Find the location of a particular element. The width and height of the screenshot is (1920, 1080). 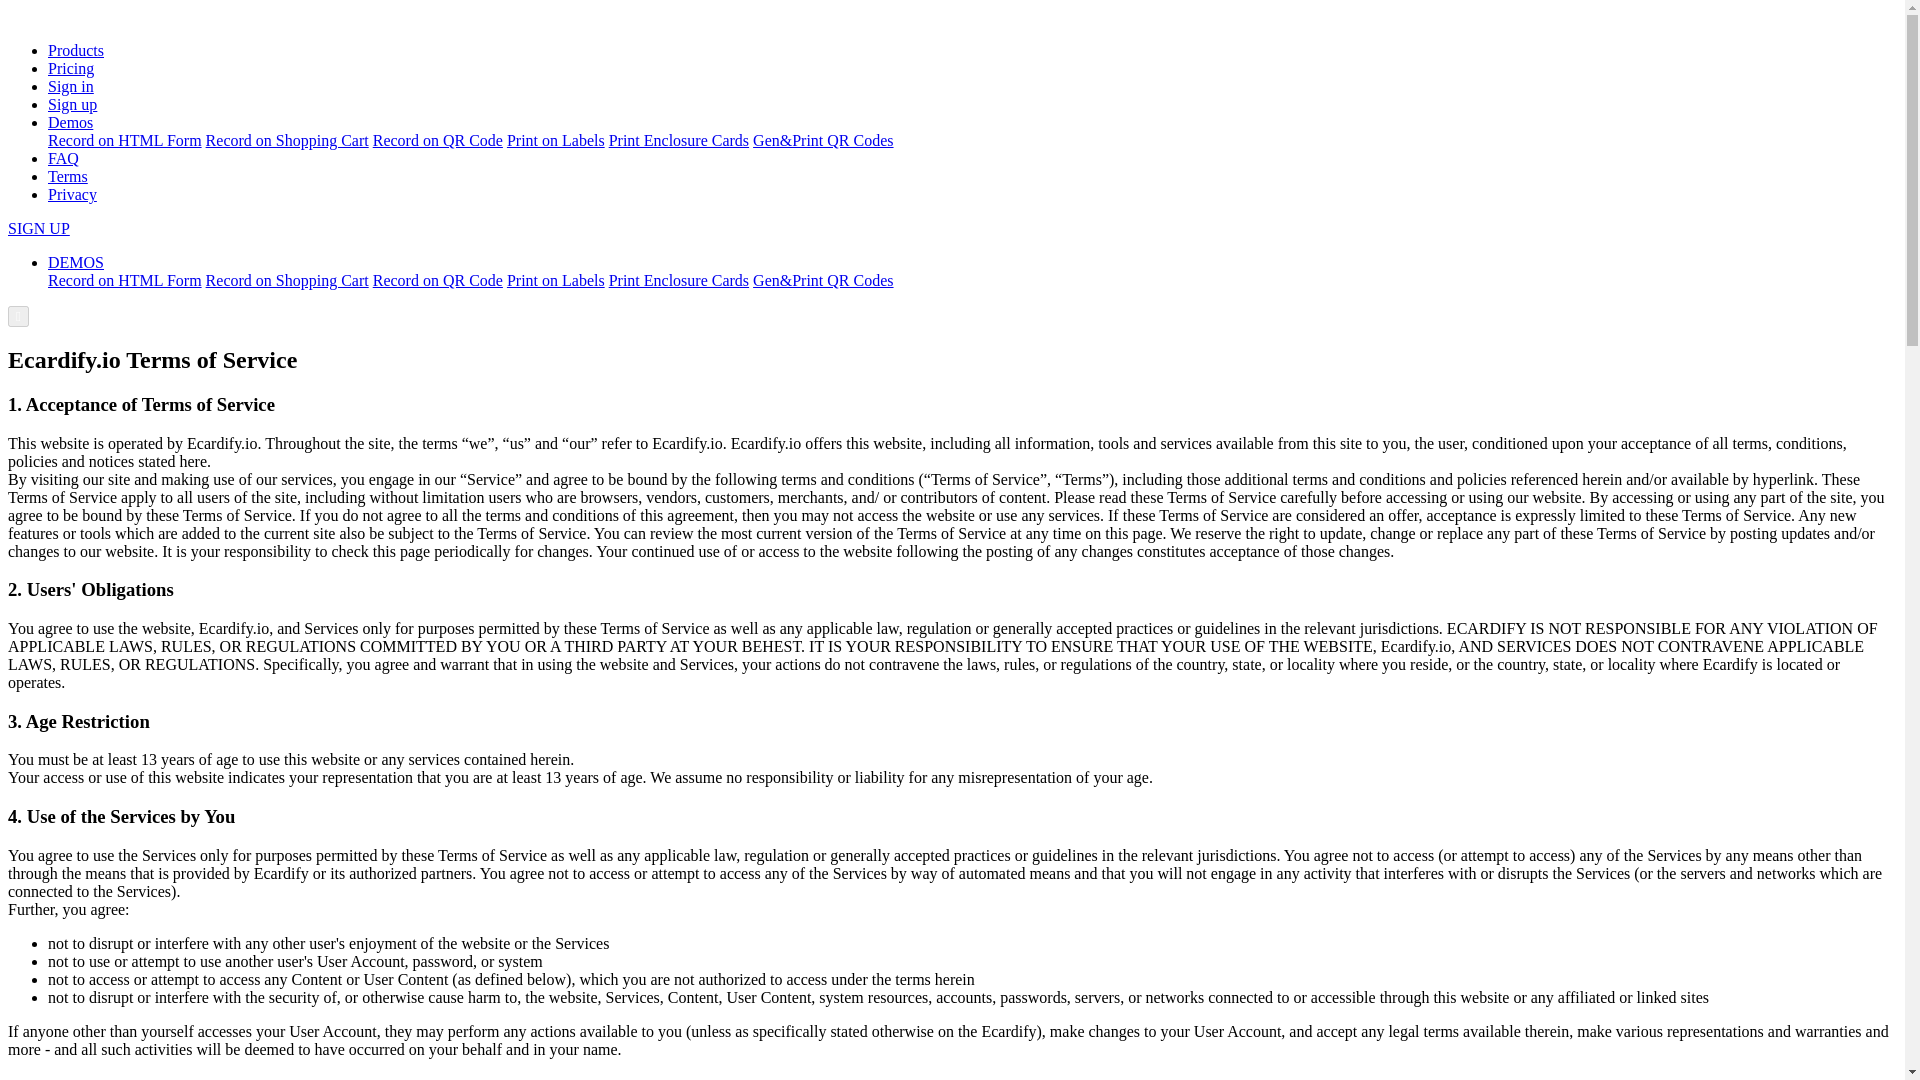

Record on QR Code is located at coordinates (438, 140).